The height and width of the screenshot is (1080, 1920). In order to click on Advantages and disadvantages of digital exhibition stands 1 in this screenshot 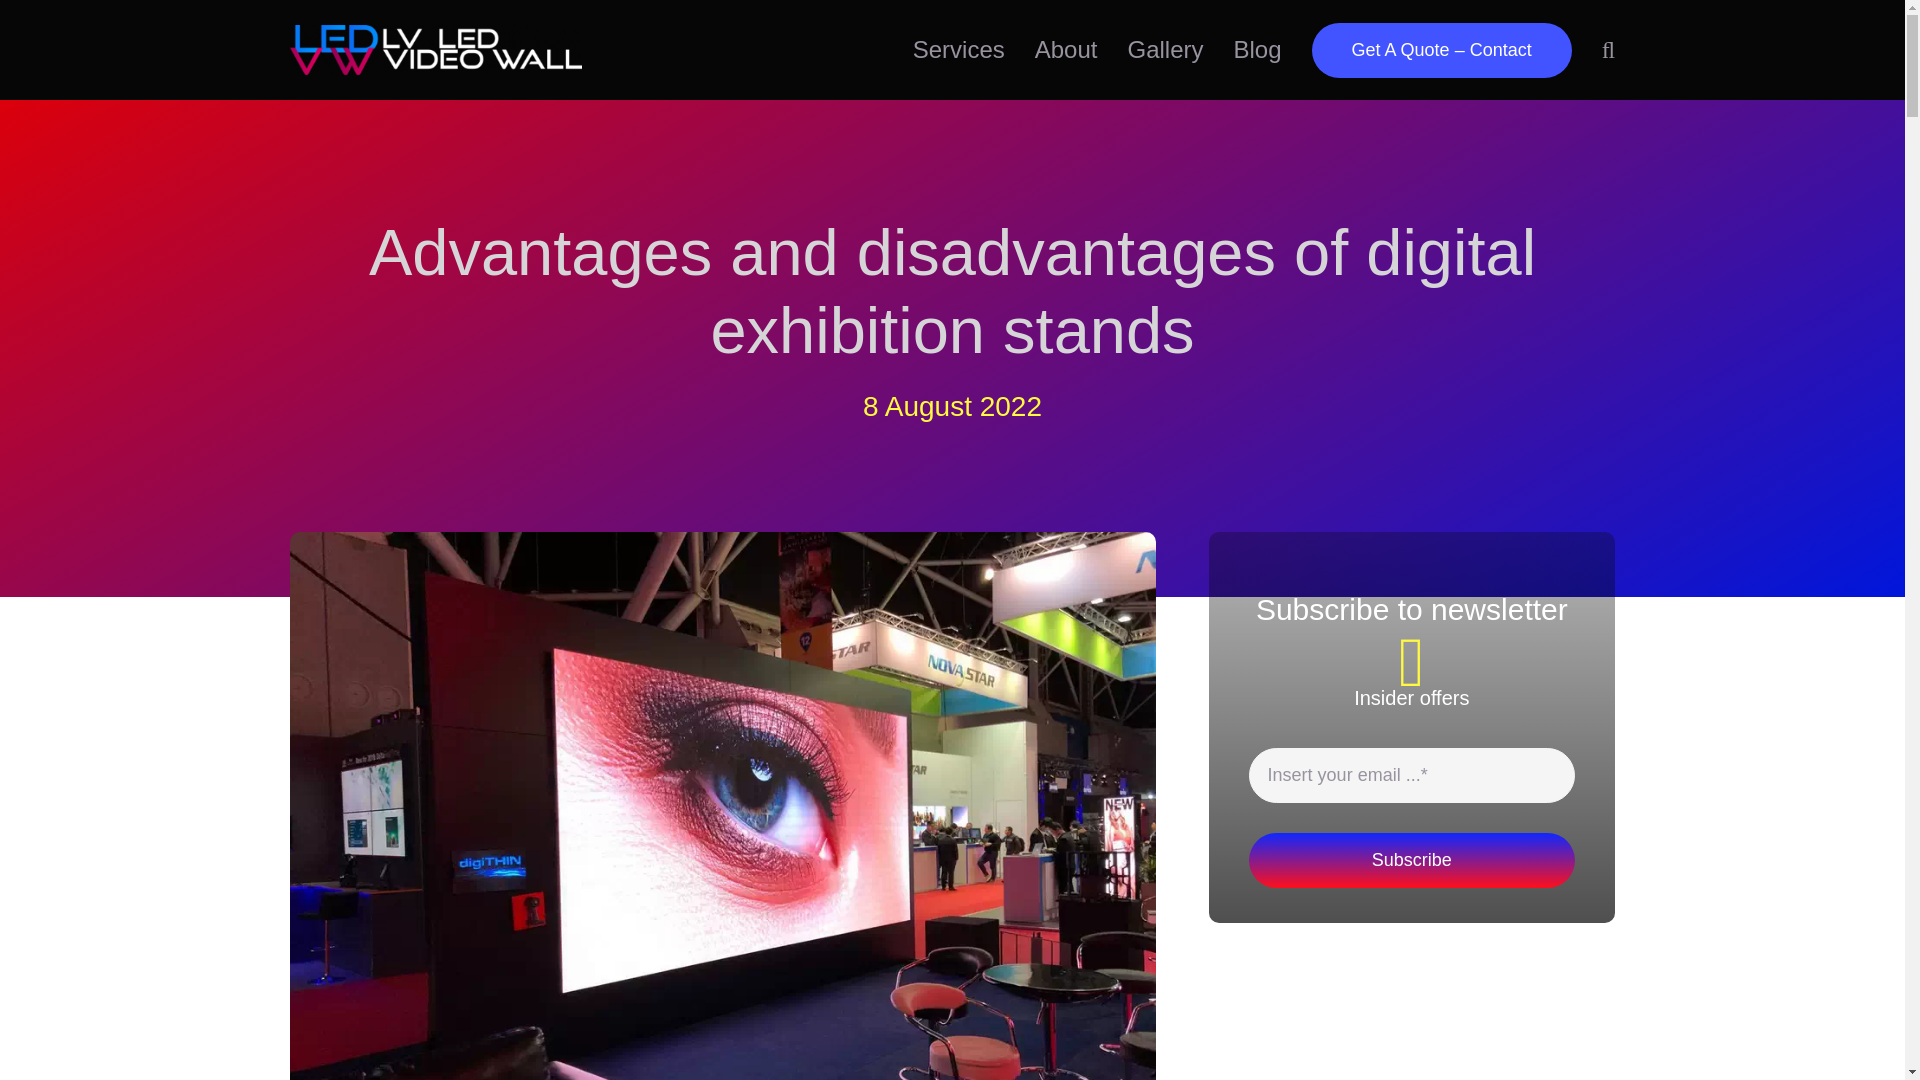, I will do `click(435, 49)`.